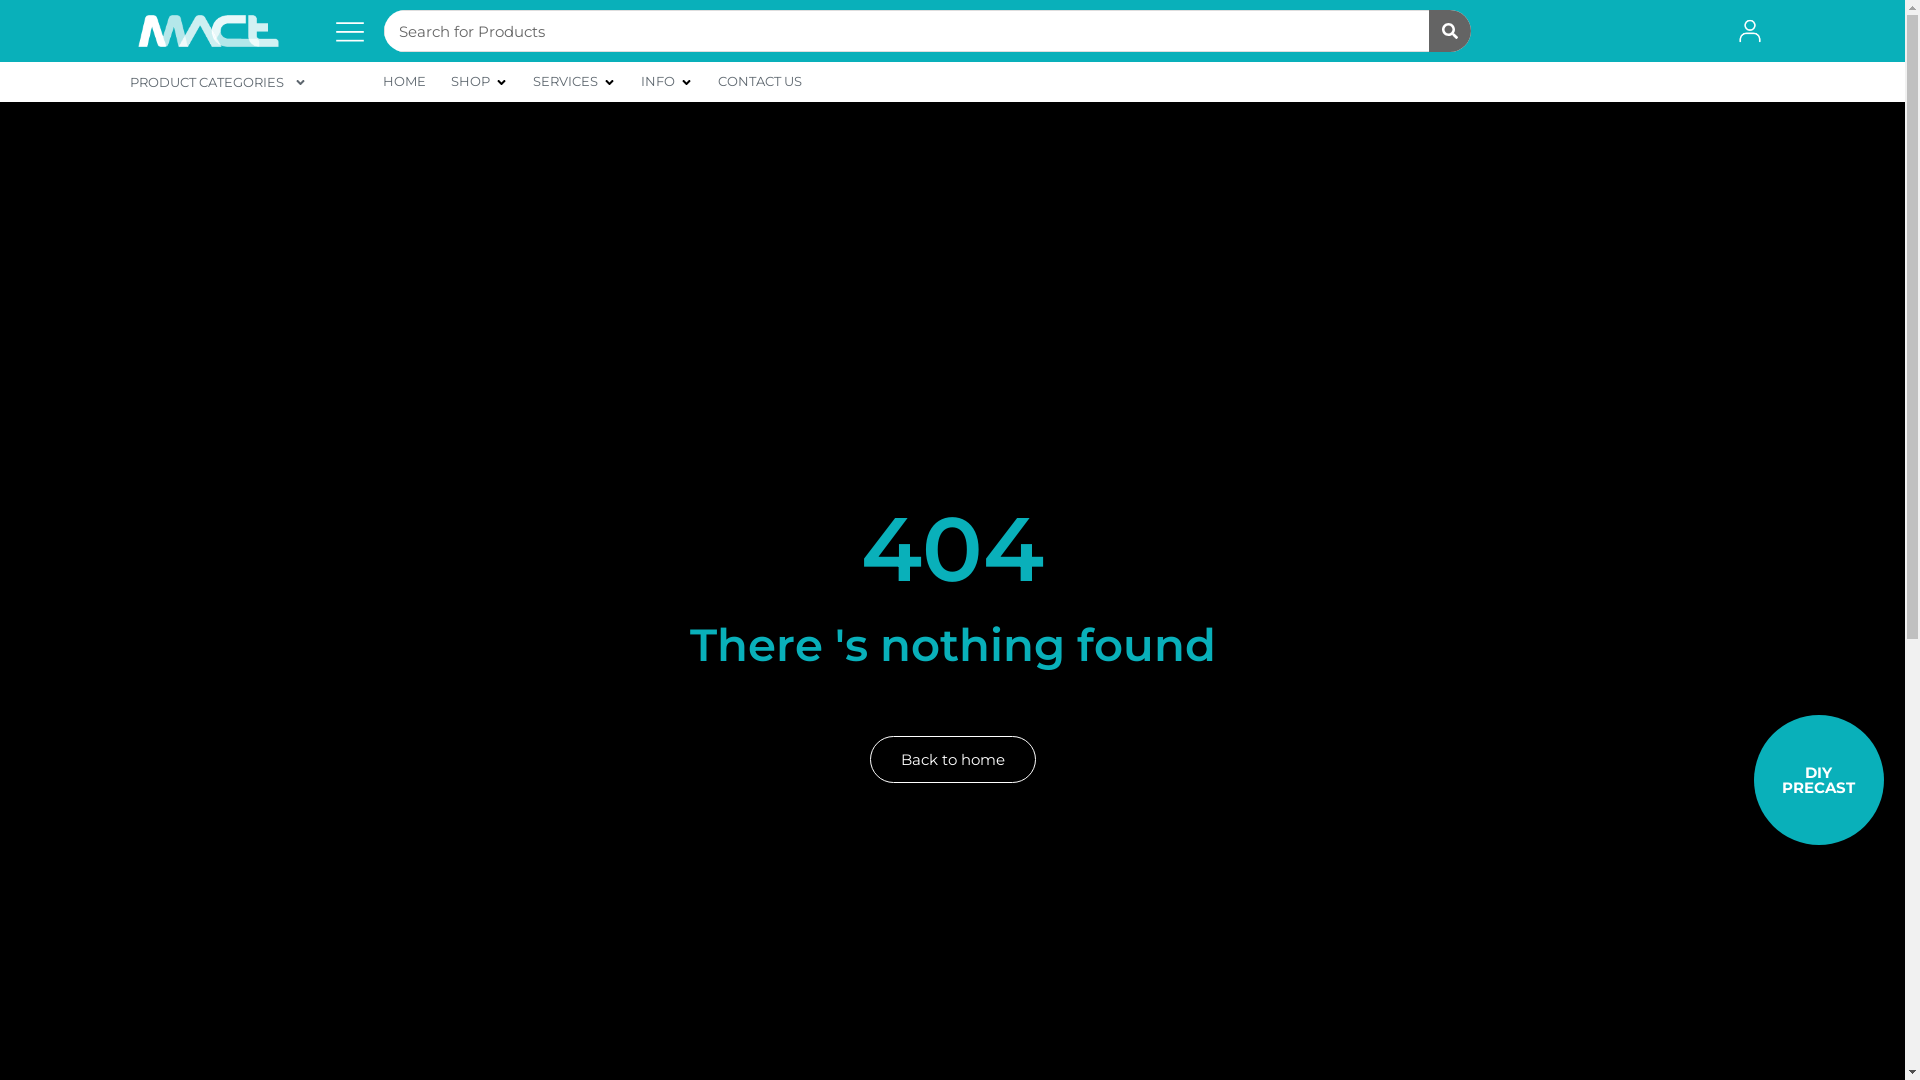 Image resolution: width=1920 pixels, height=1080 pixels. What do you see at coordinates (470, 82) in the screenshot?
I see `SHOP` at bounding box center [470, 82].